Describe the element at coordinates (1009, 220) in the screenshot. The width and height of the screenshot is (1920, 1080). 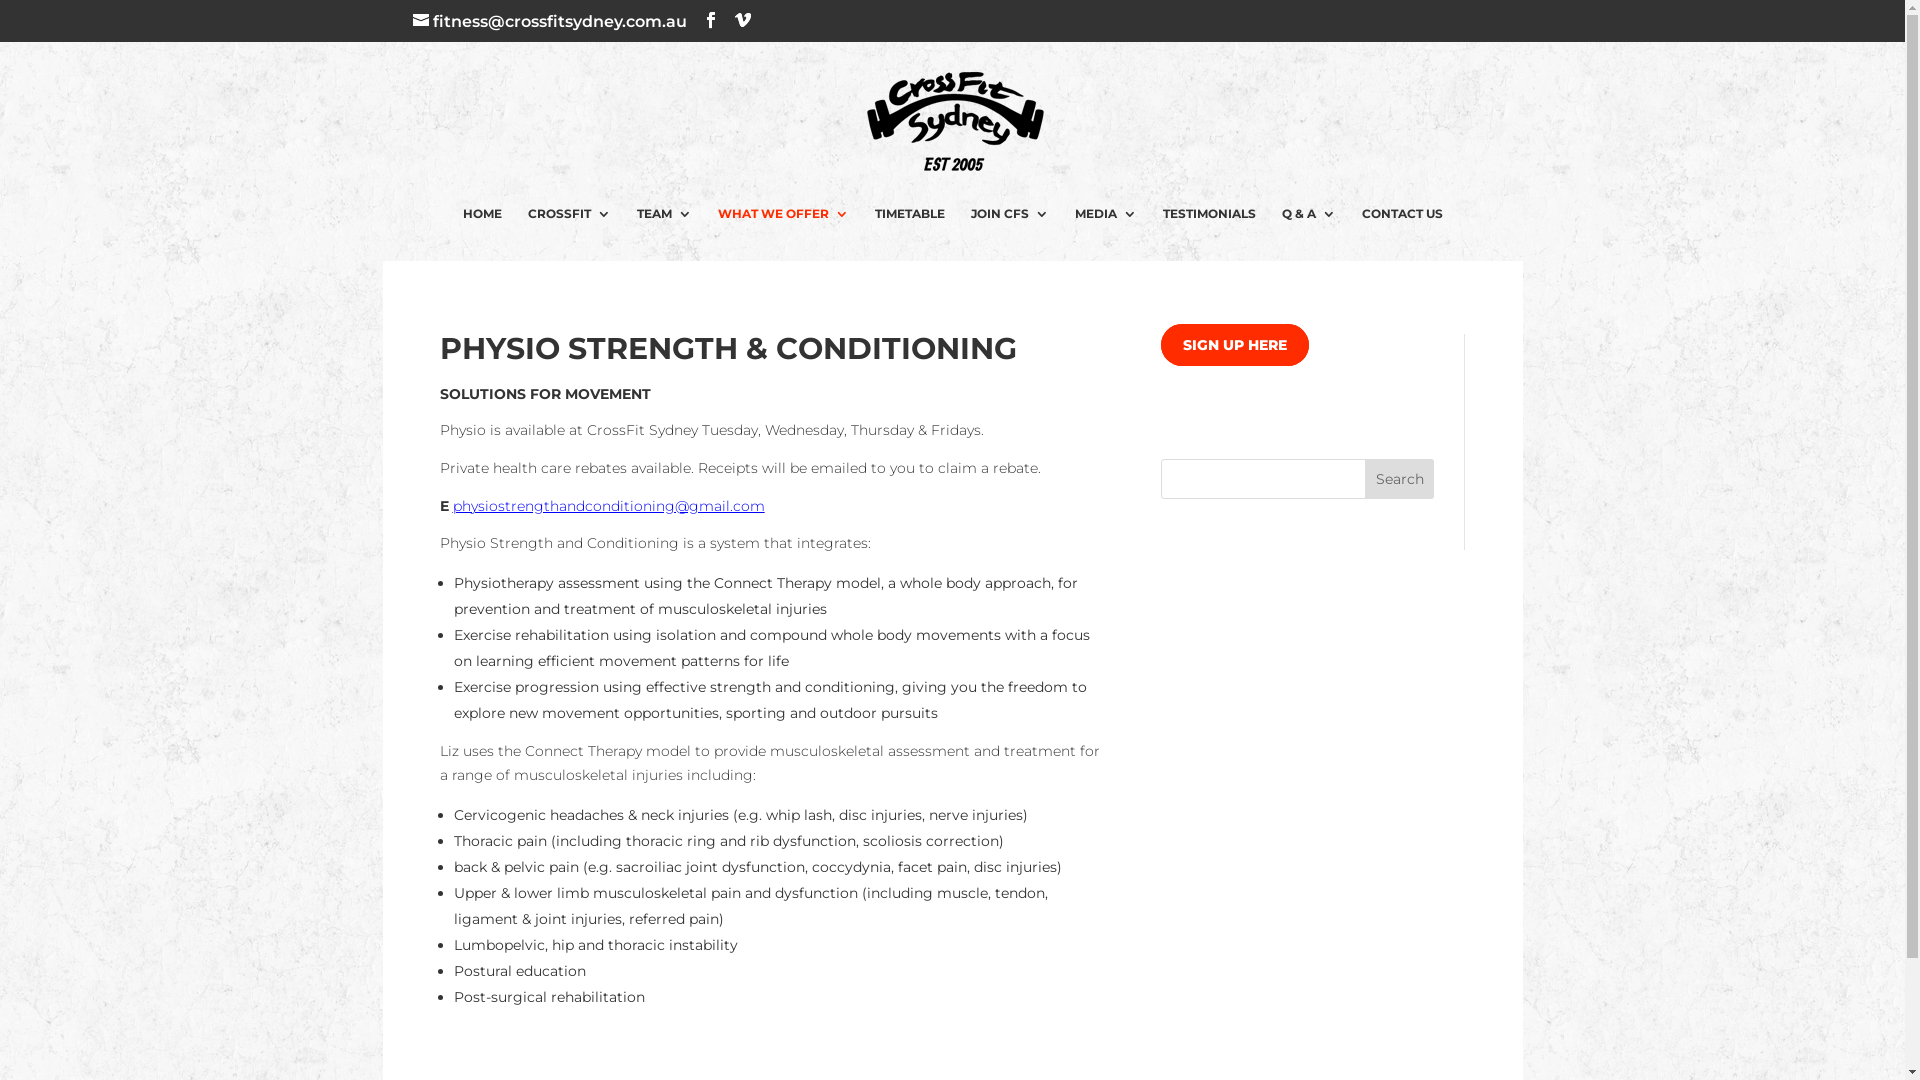
I see `JOIN CFS` at that location.